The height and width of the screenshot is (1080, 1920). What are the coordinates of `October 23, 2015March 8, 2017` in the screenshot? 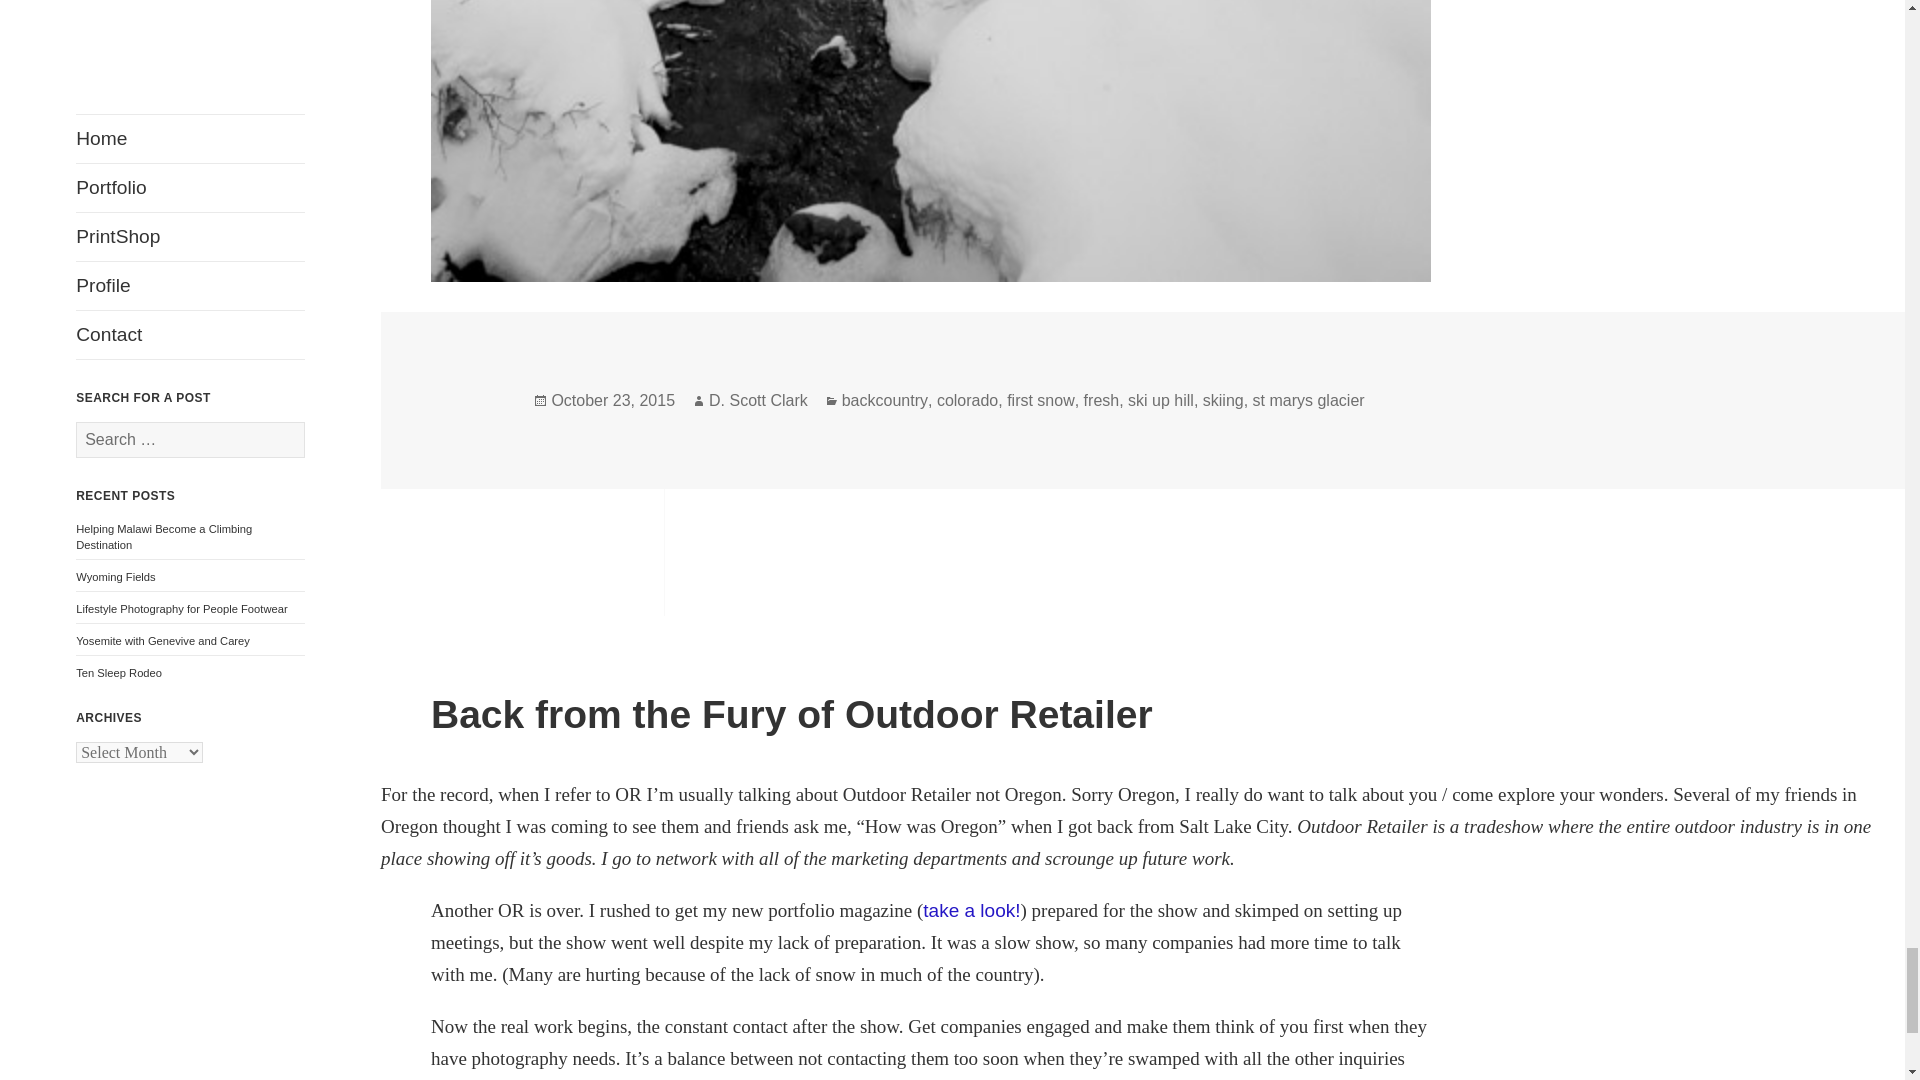 It's located at (613, 401).